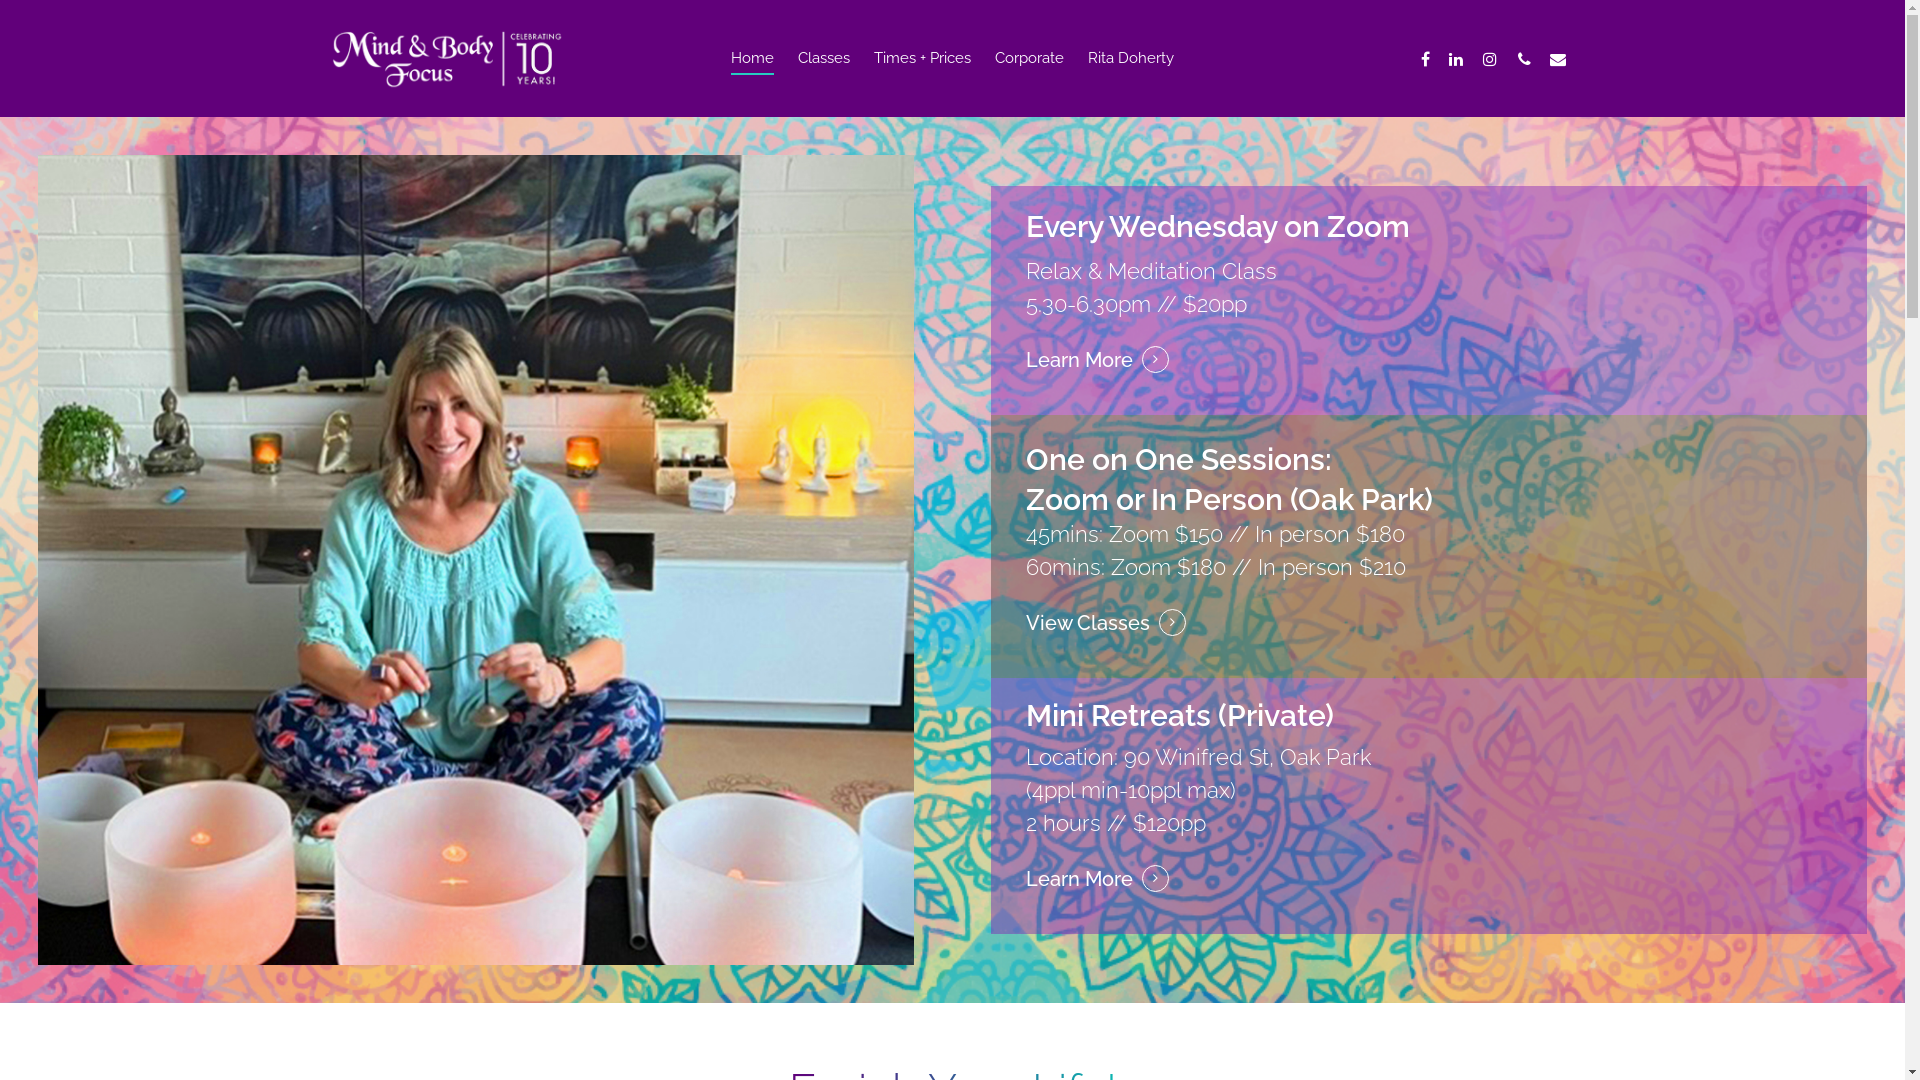  I want to click on Learn More, so click(1098, 360).